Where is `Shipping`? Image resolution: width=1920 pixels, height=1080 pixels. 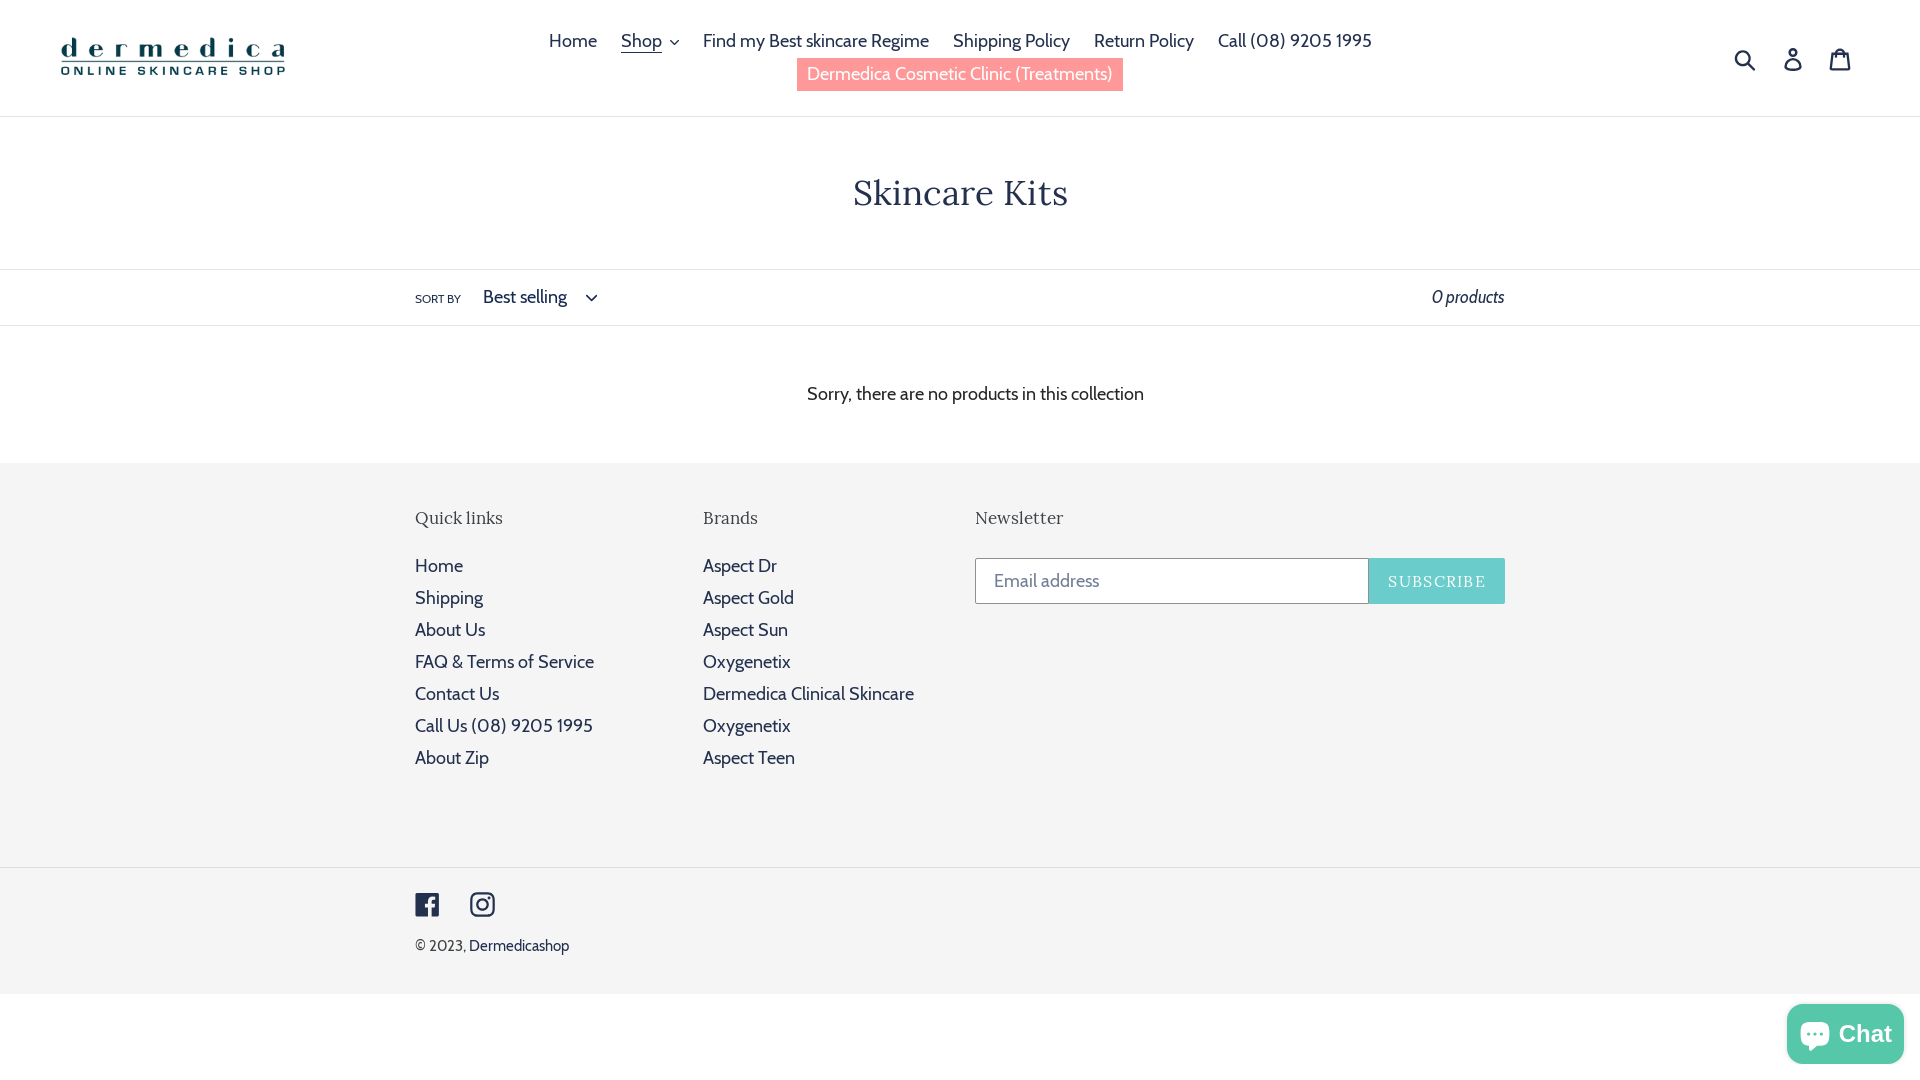 Shipping is located at coordinates (449, 598).